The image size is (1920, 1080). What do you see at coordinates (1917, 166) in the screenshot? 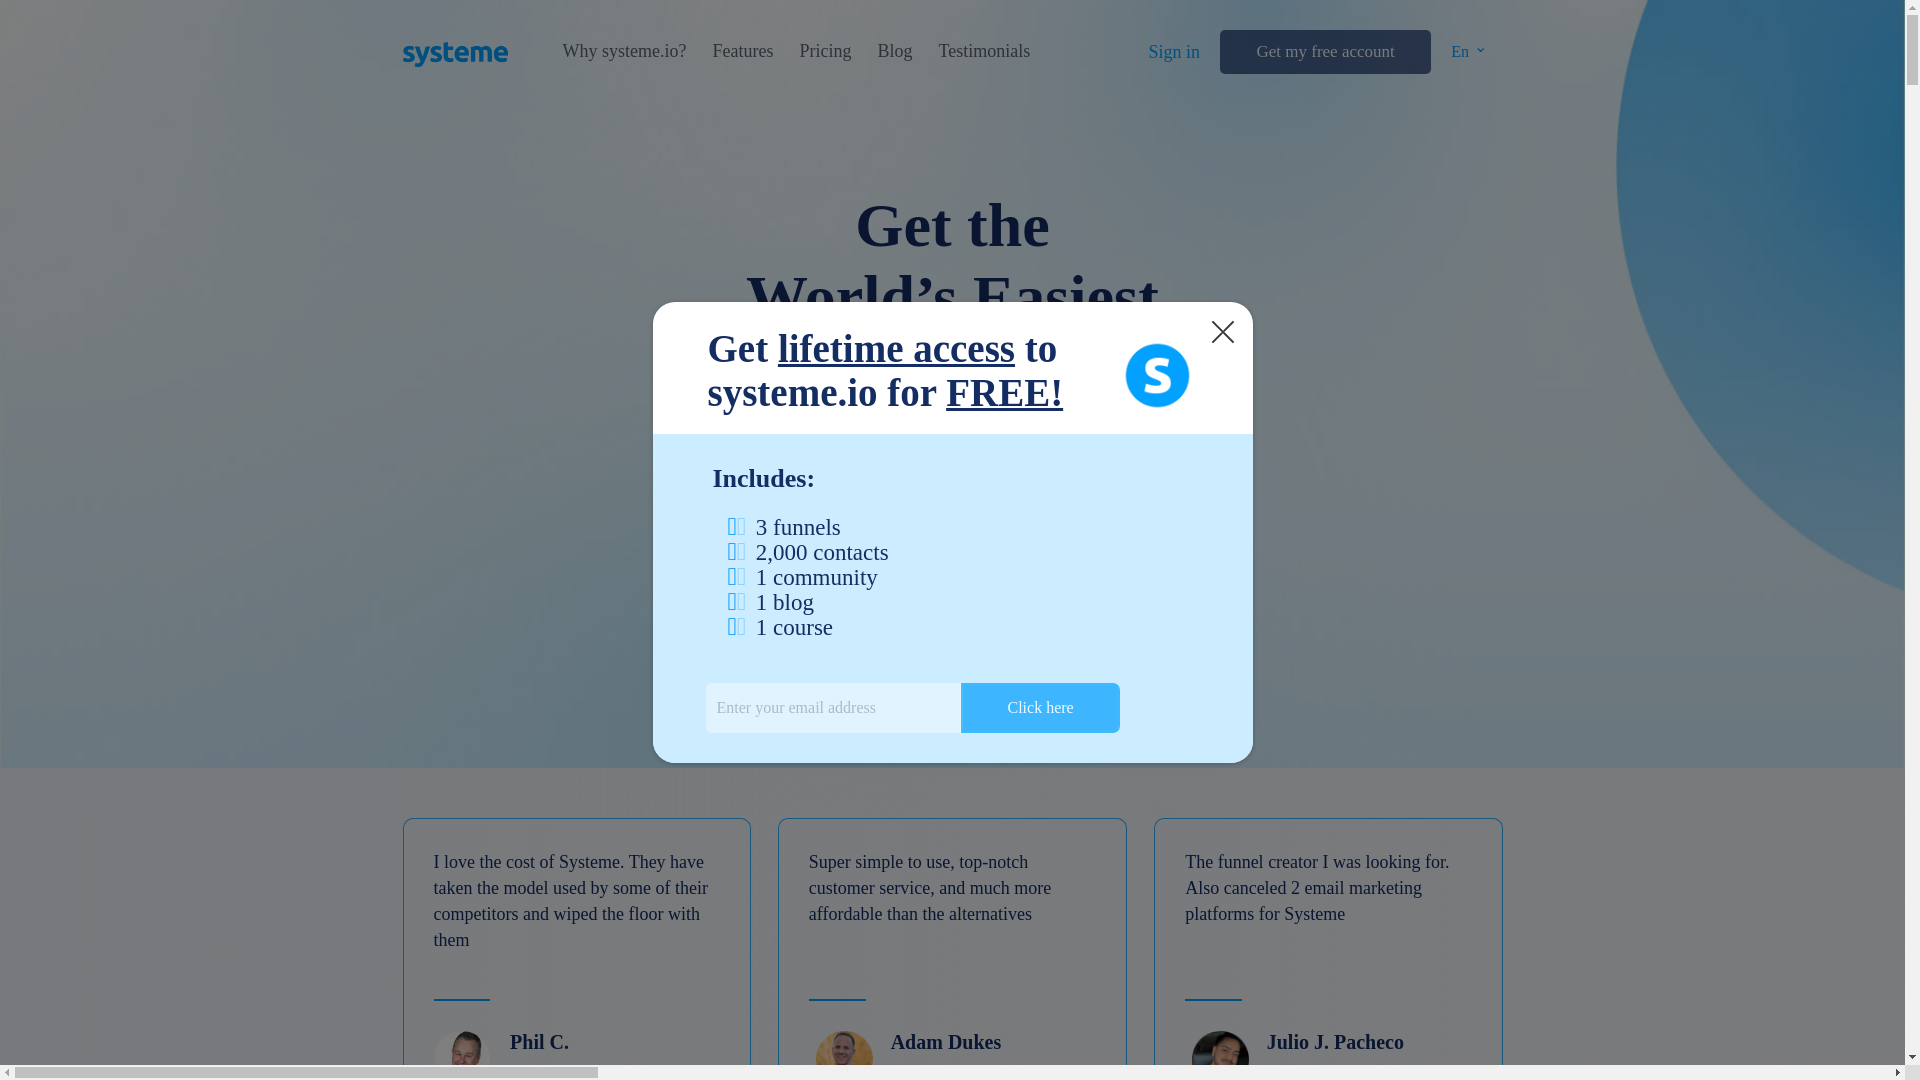
I see `Testimonials` at bounding box center [1917, 166].